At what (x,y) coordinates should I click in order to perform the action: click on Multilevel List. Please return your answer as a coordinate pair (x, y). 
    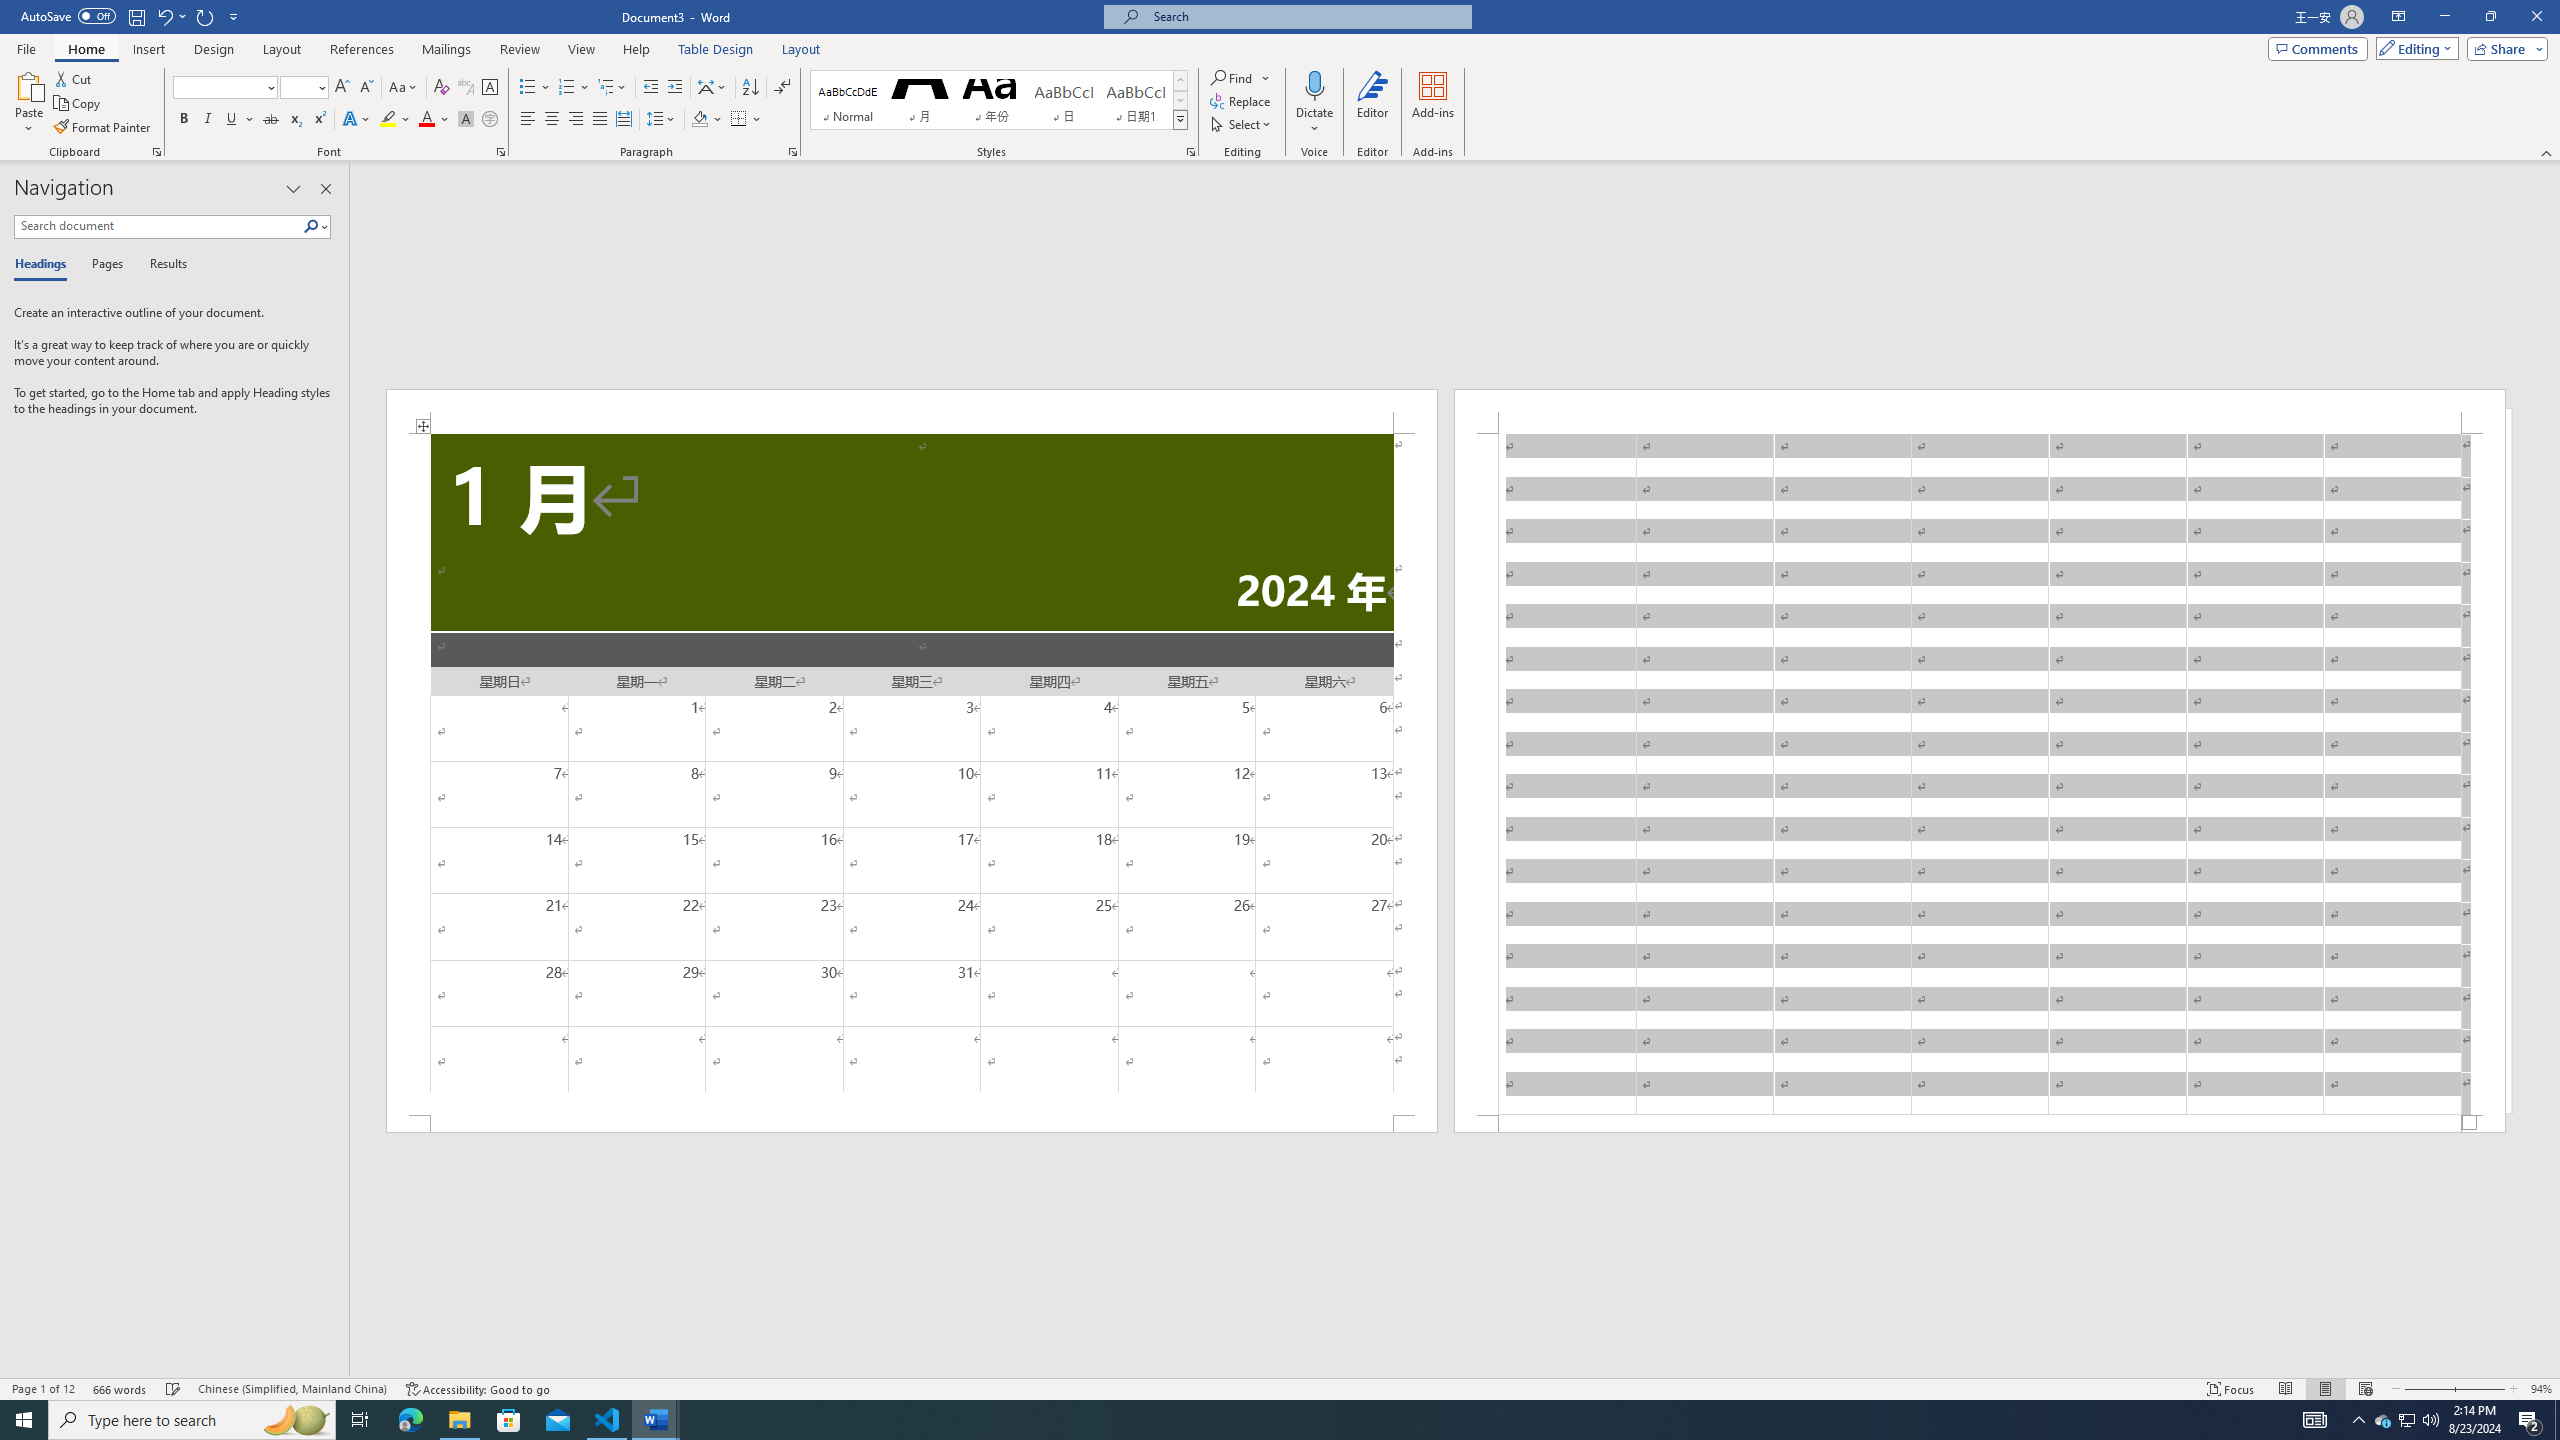
    Looking at the image, I should click on (611, 88).